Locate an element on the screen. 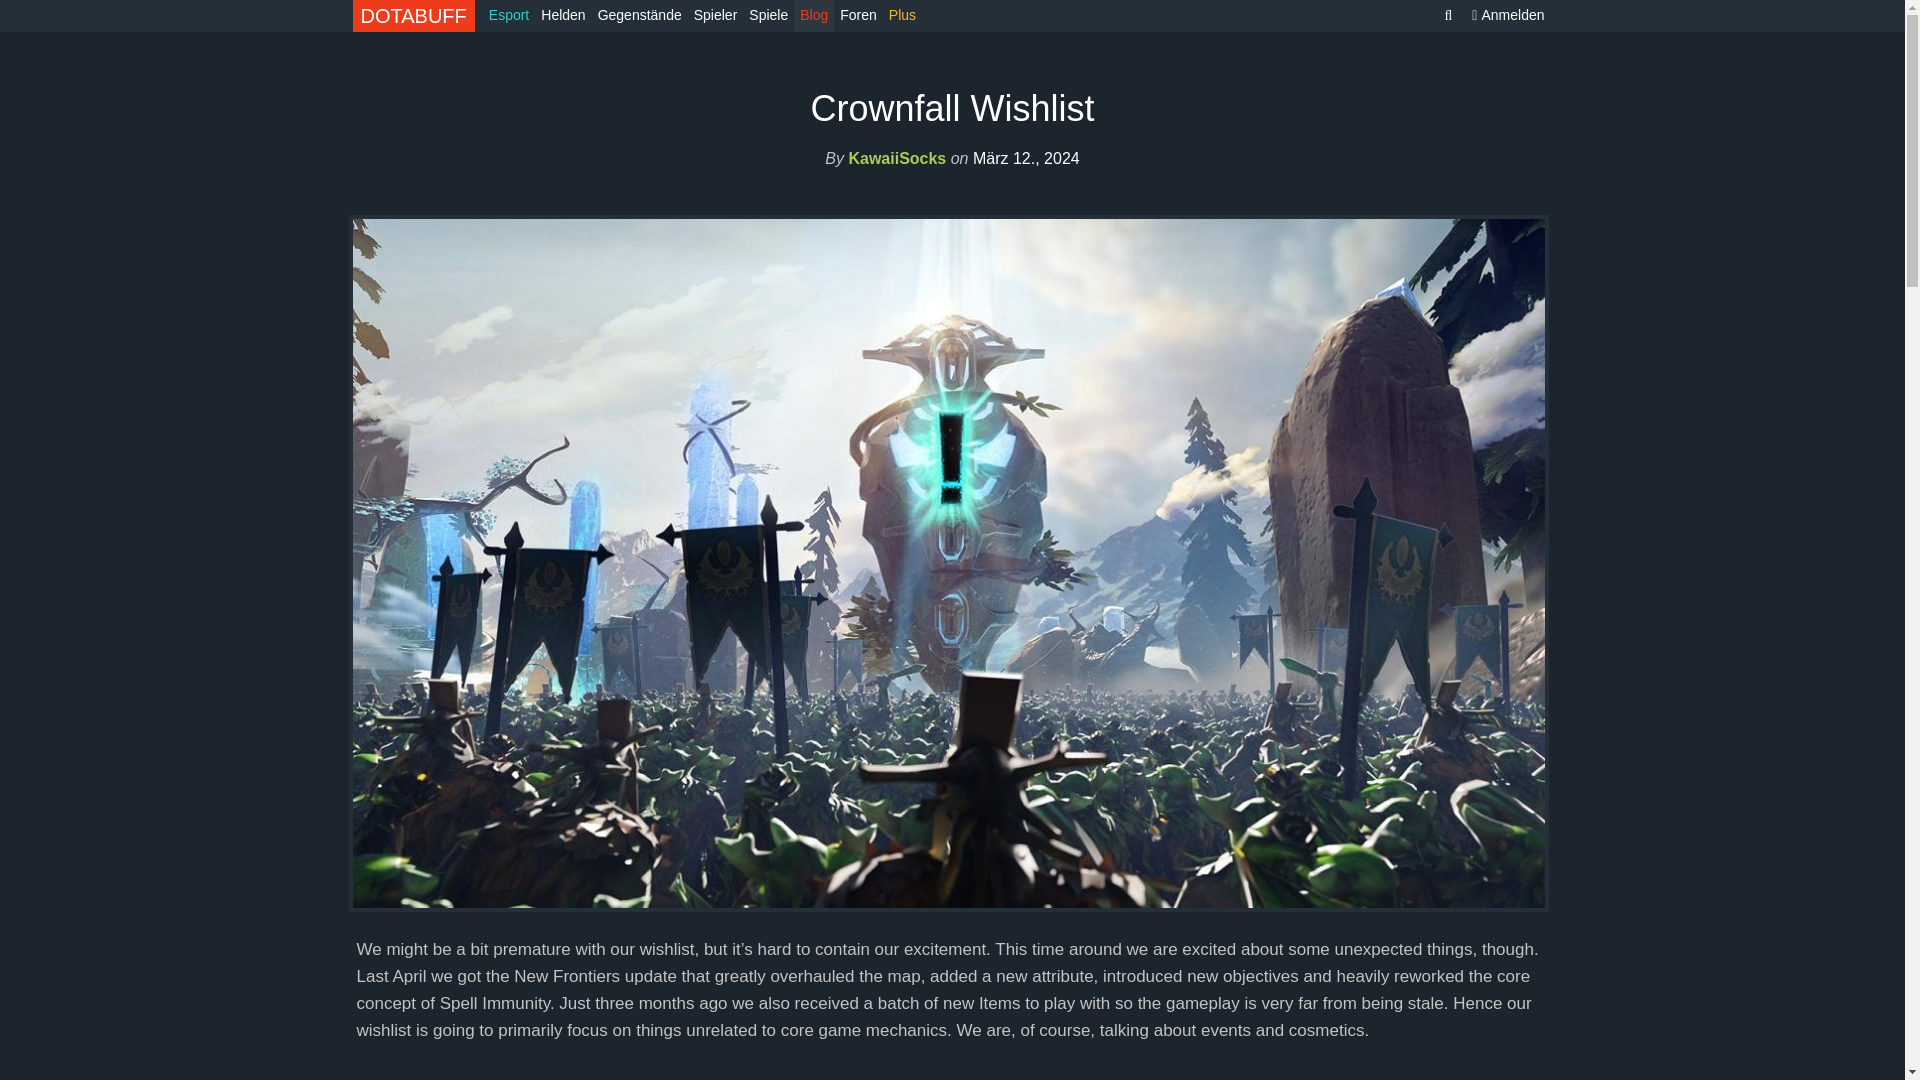  Helden is located at coordinates (563, 16).